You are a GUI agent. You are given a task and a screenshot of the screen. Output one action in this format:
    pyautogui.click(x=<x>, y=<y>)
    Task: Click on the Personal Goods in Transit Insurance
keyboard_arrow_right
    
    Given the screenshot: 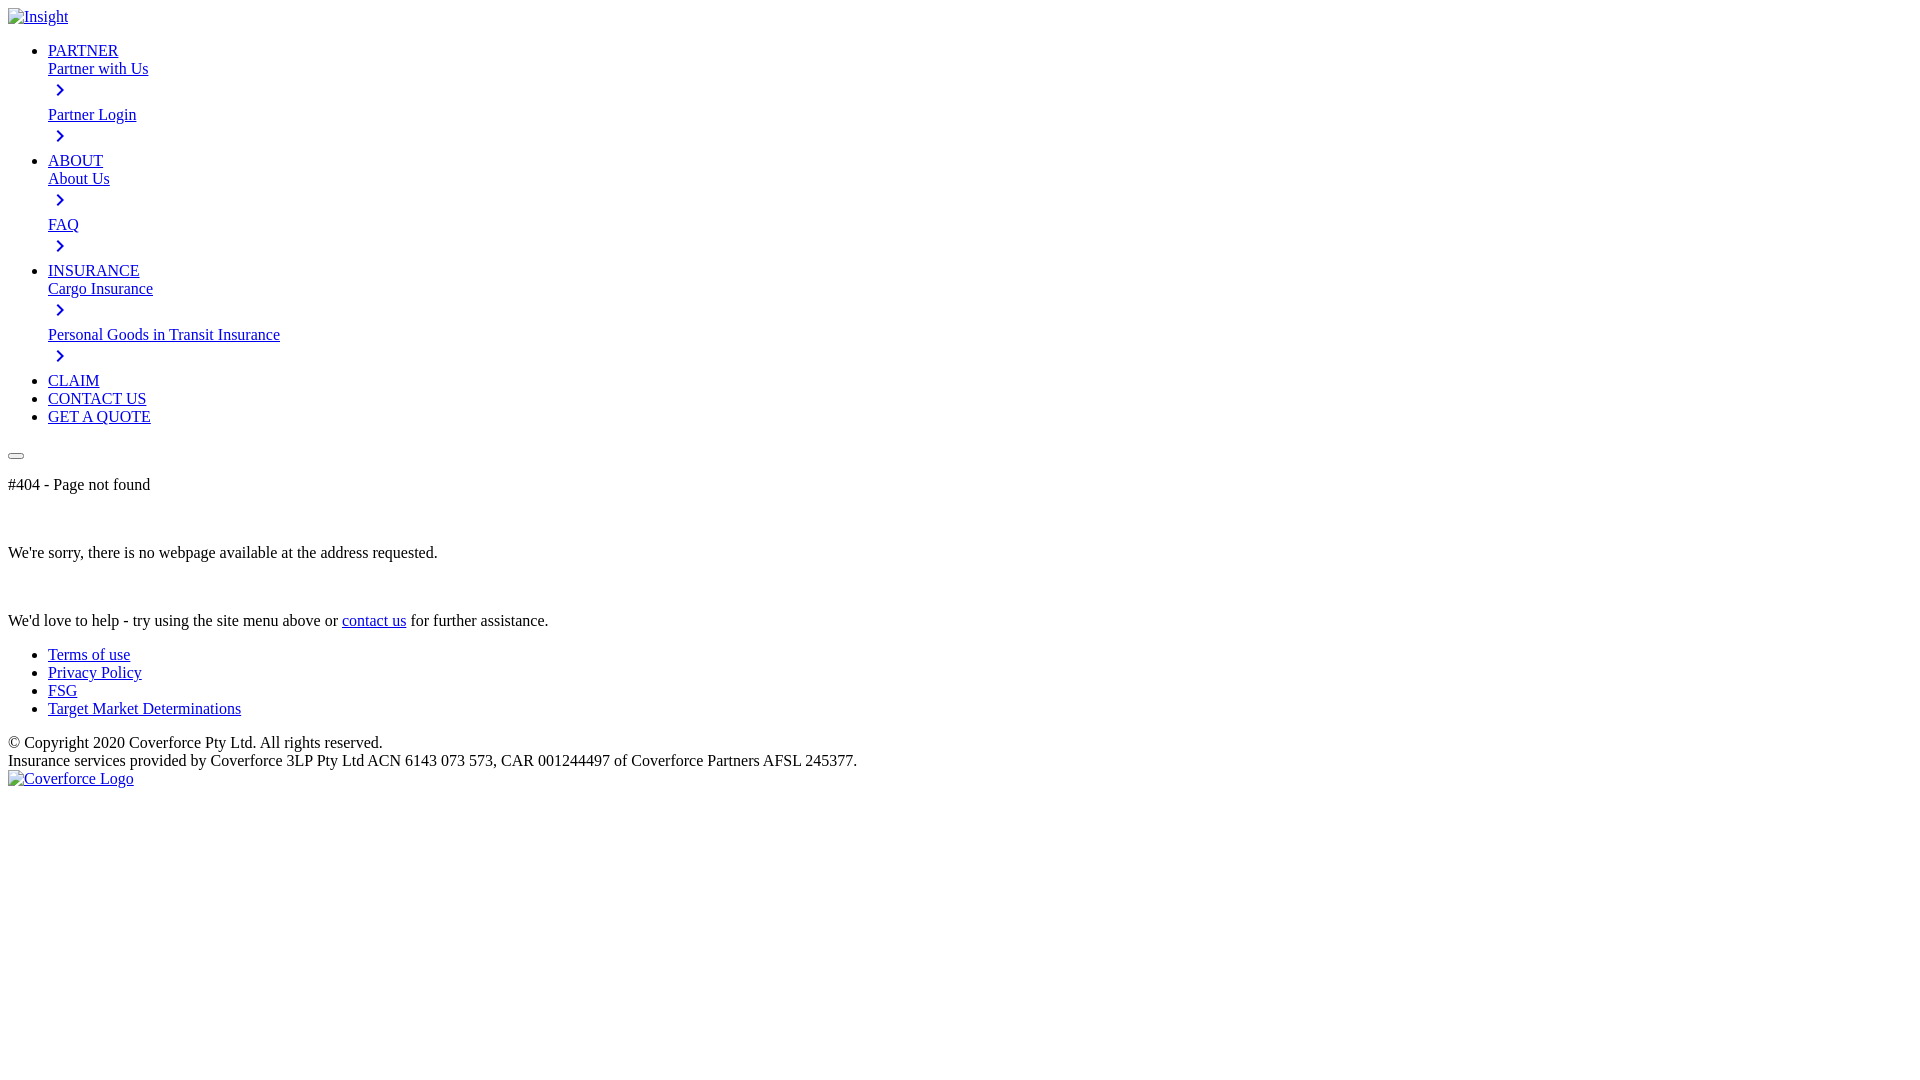 What is the action you would take?
    pyautogui.click(x=980, y=358)
    